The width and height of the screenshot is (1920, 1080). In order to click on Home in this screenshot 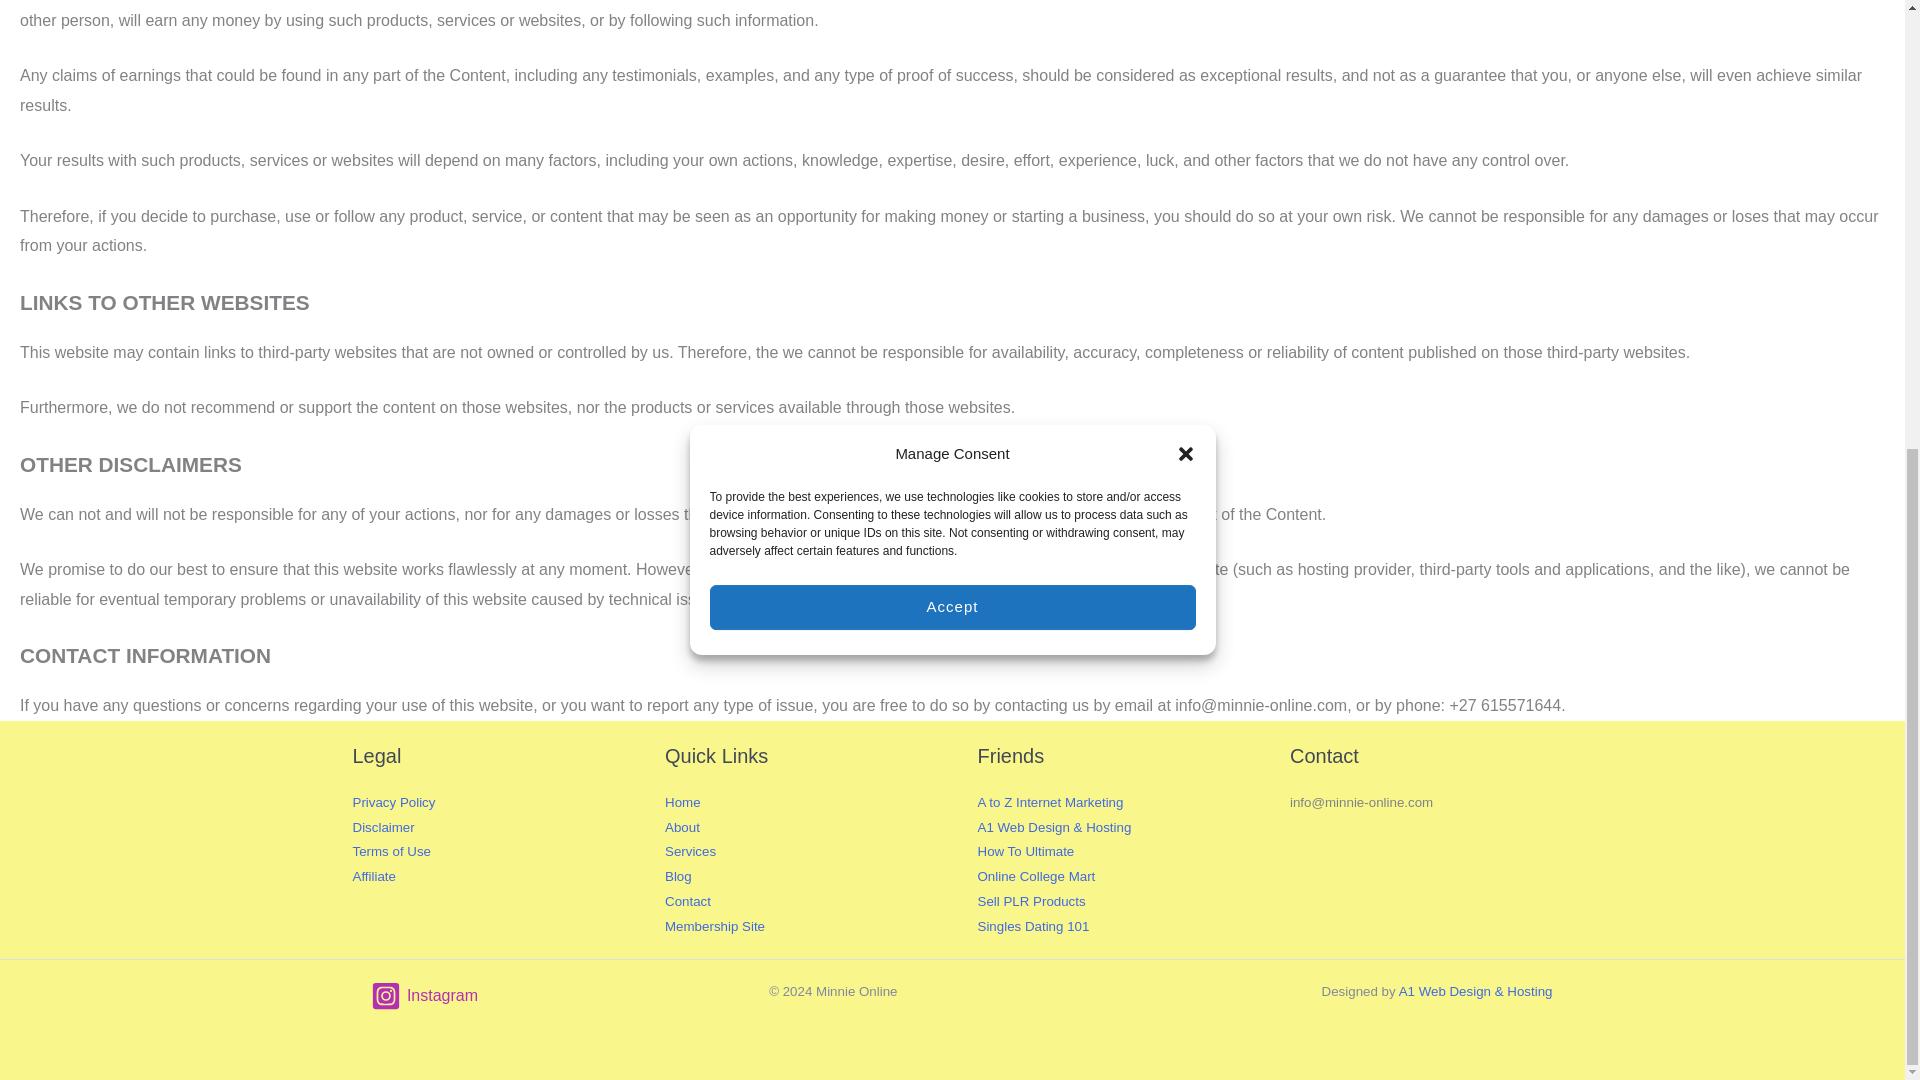, I will do `click(682, 802)`.